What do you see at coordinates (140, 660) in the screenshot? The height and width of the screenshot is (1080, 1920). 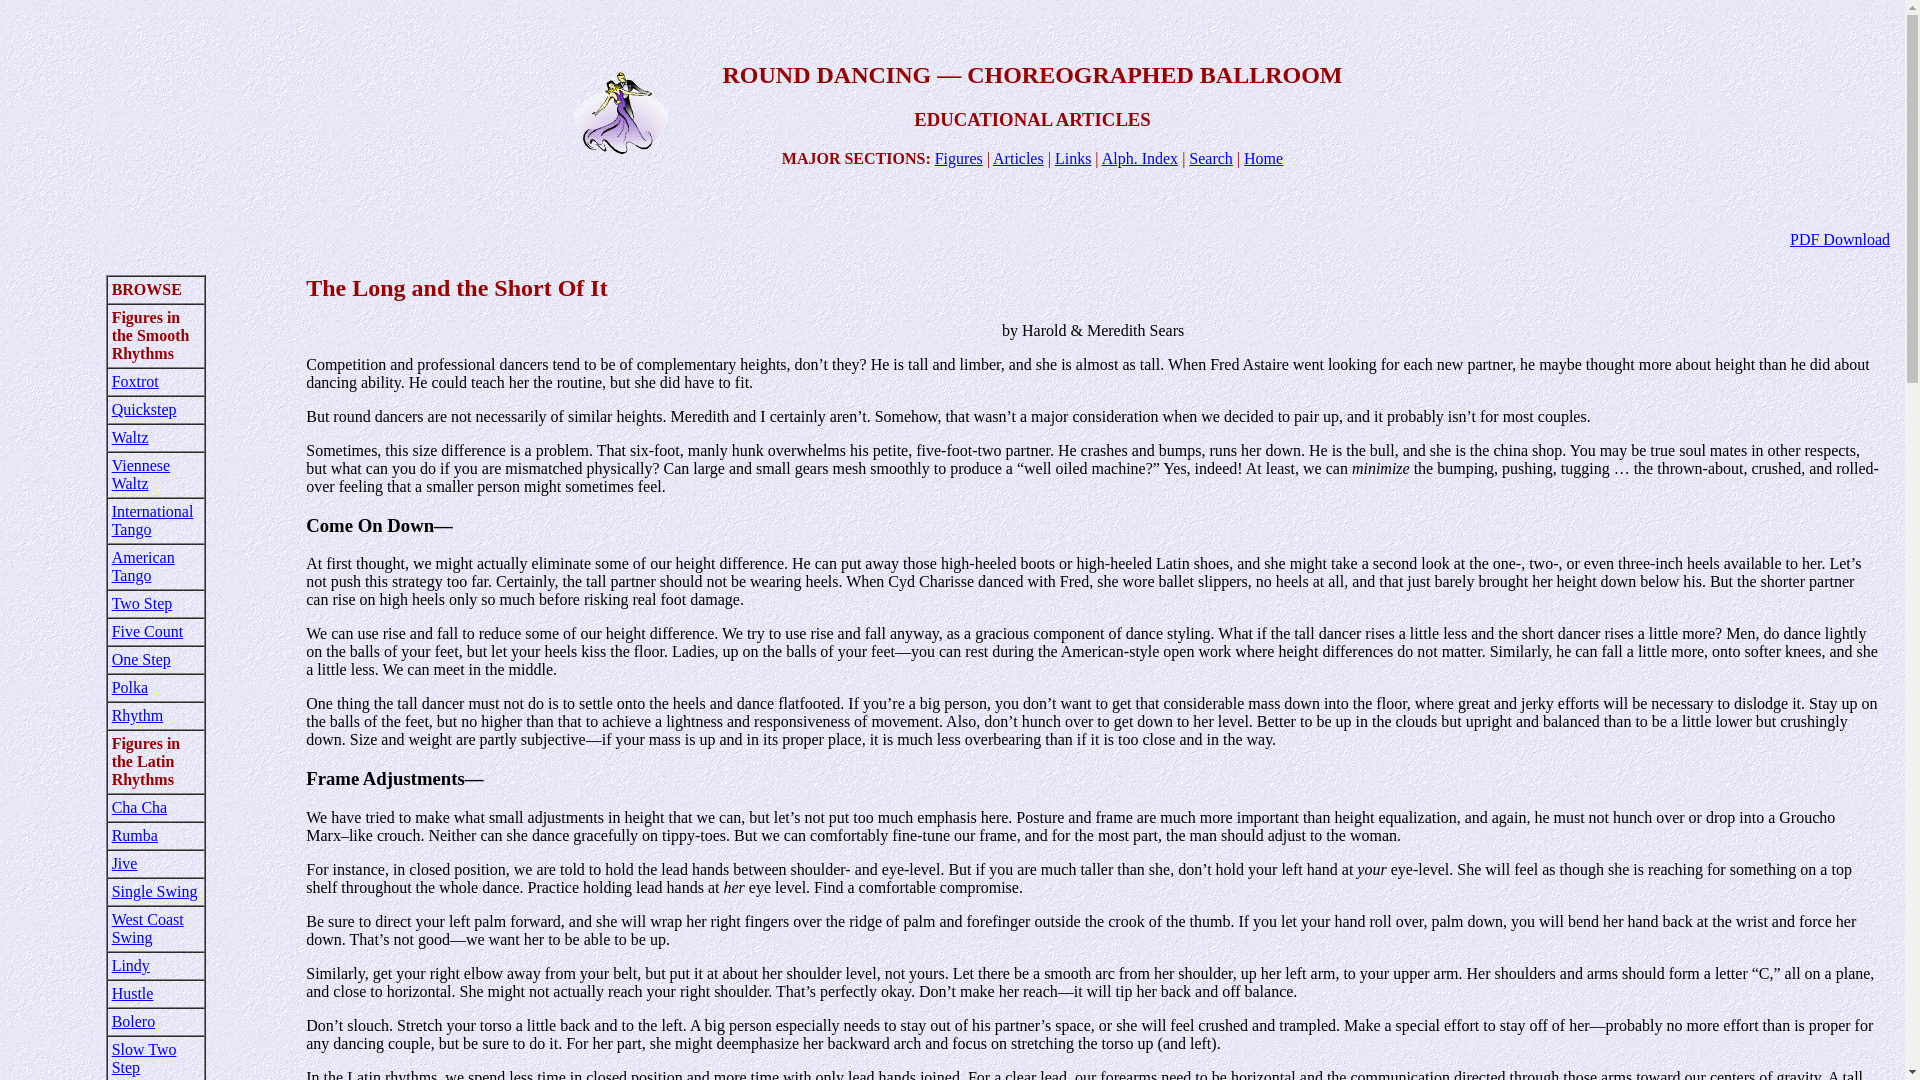 I see `One Step` at bounding box center [140, 660].